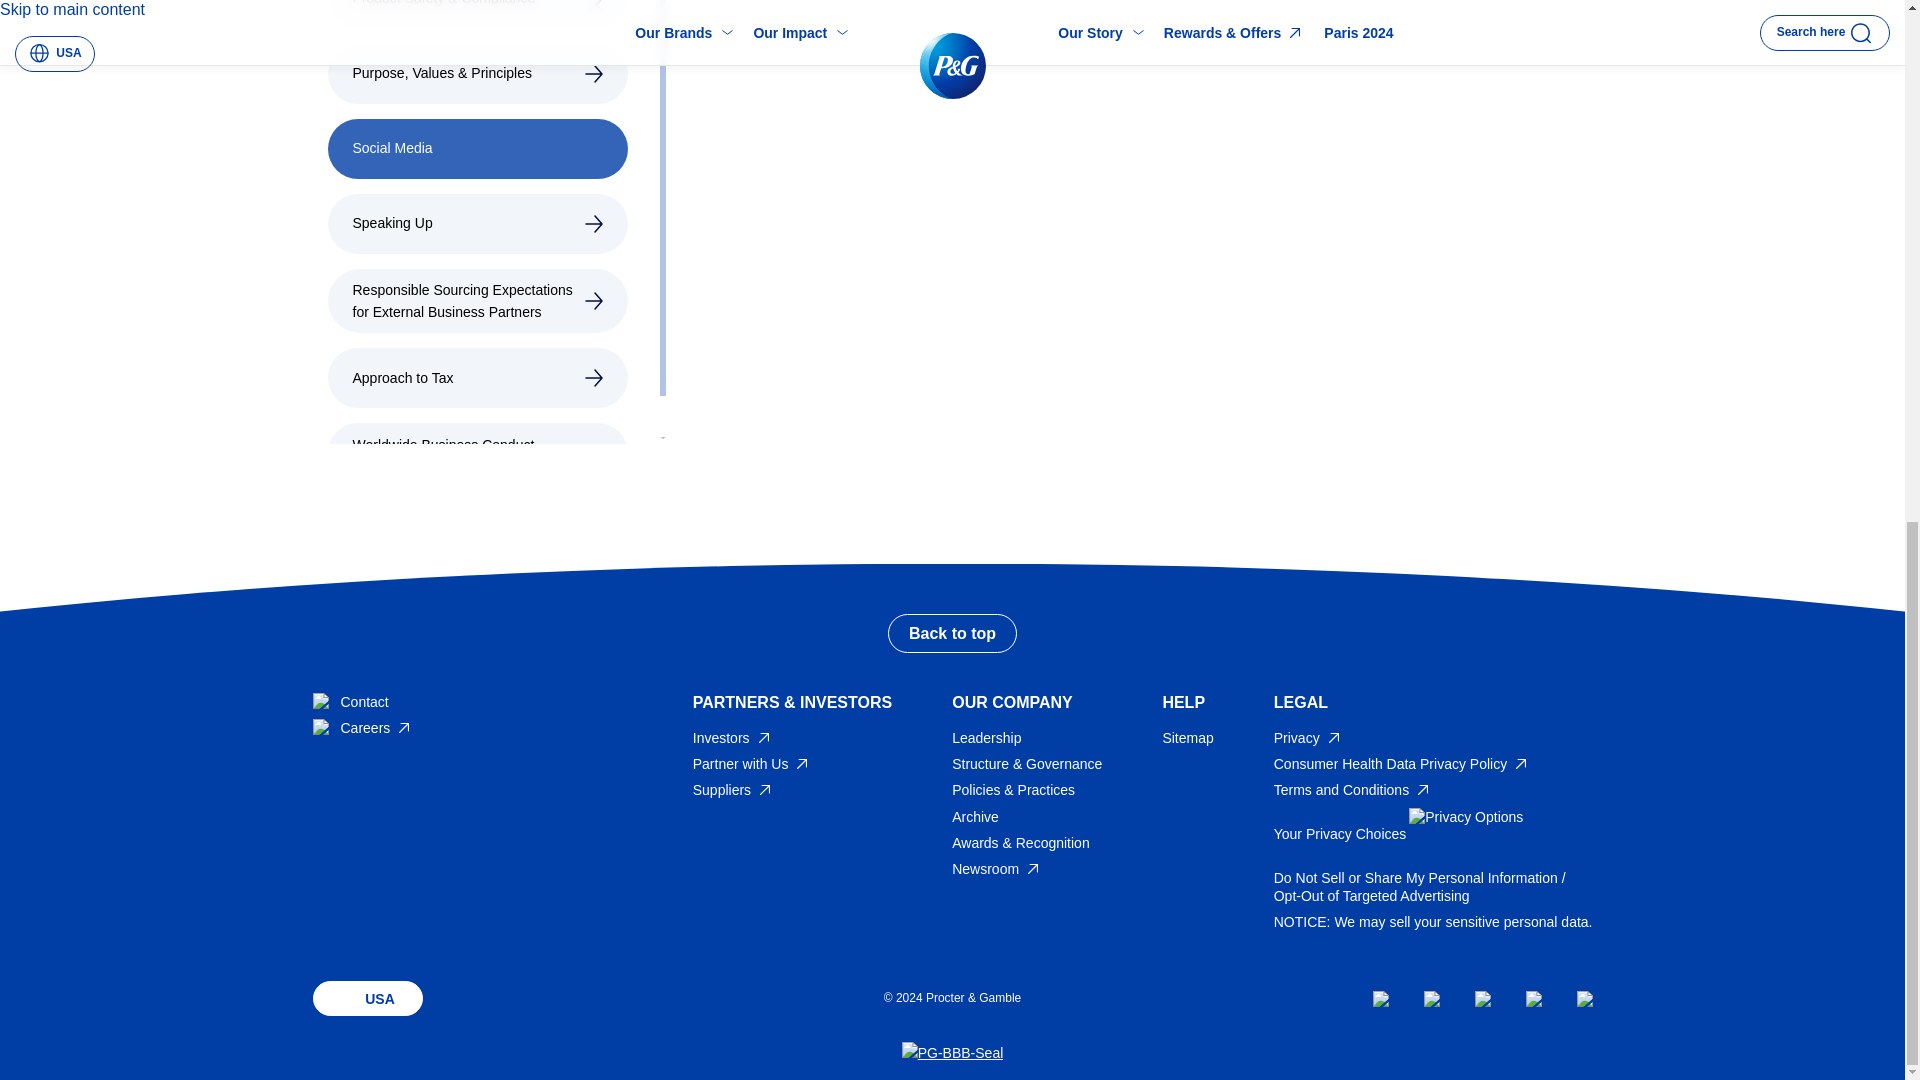 The image size is (1920, 1080). I want to click on www.pginvestor.com, so click(733, 738).